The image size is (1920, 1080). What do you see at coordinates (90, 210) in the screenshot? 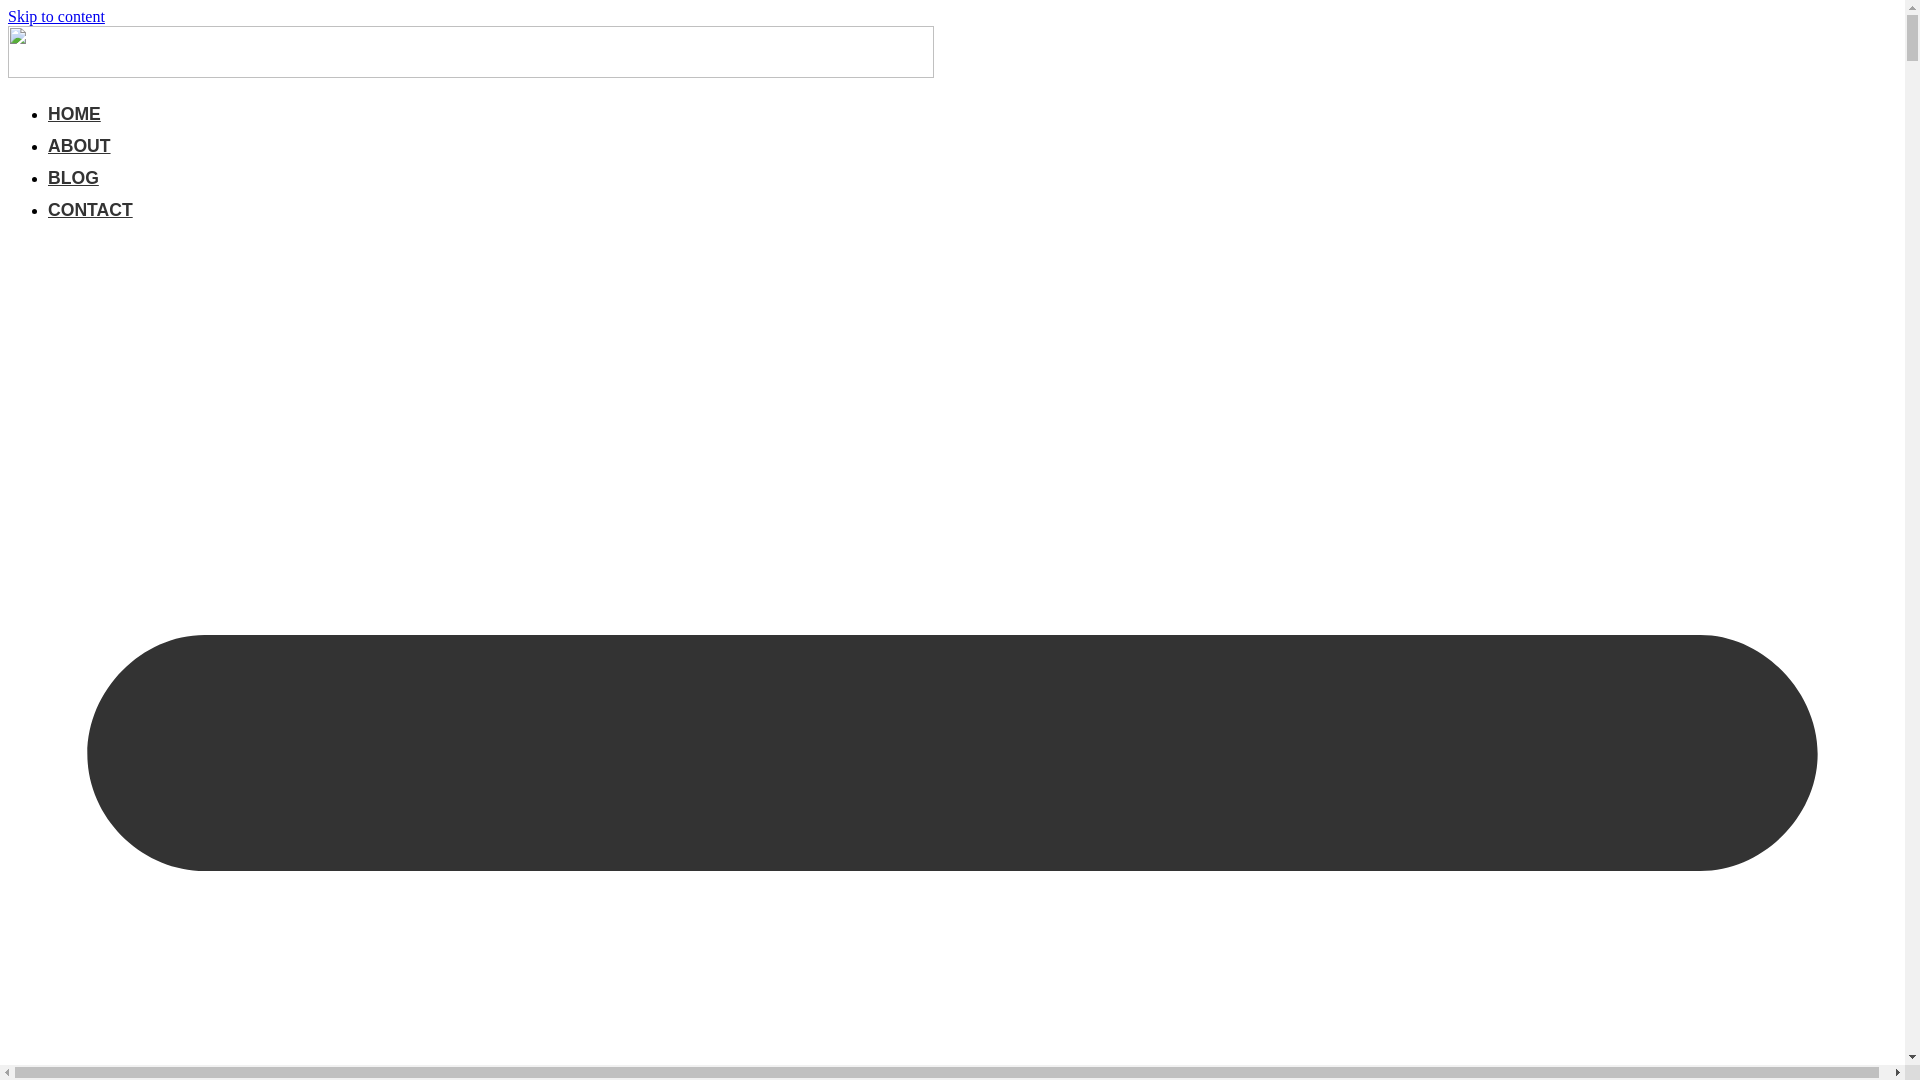
I see `CONTACT` at bounding box center [90, 210].